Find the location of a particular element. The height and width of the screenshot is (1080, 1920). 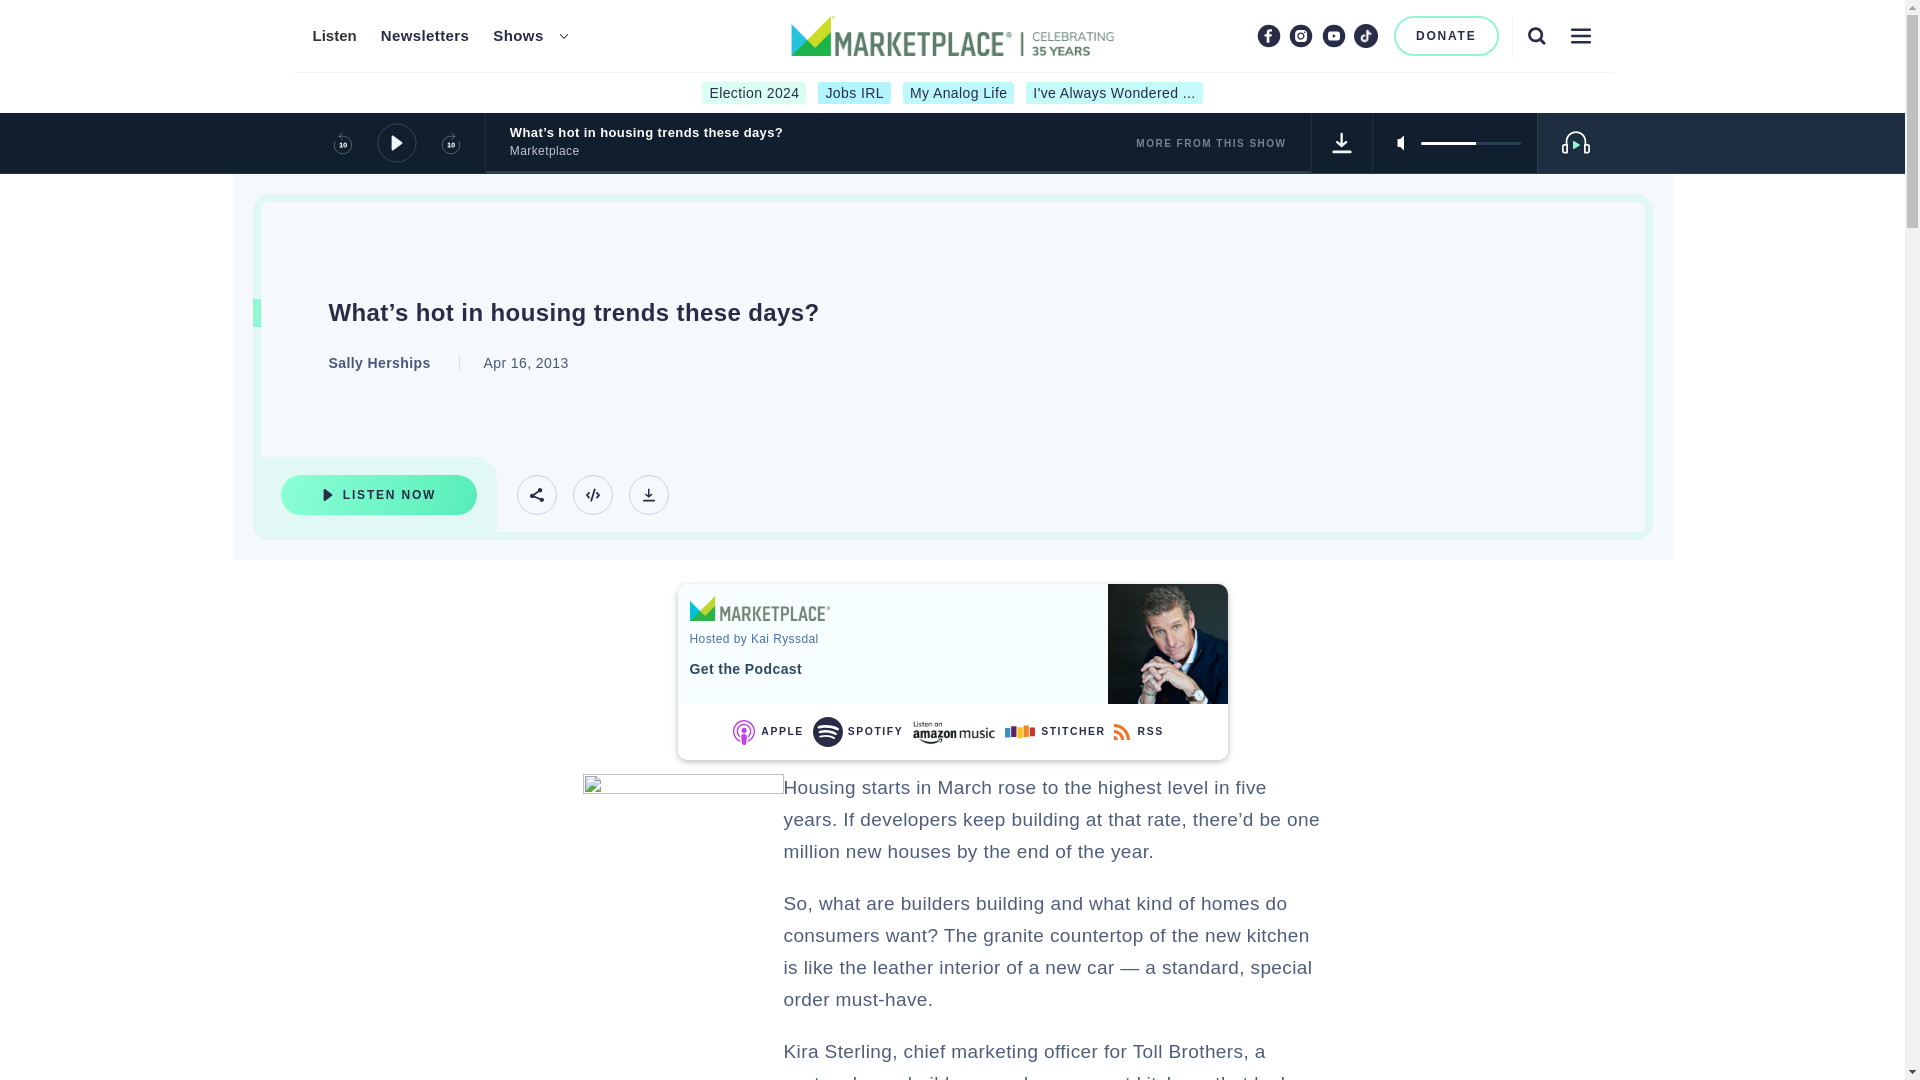

volume is located at coordinates (1470, 142).